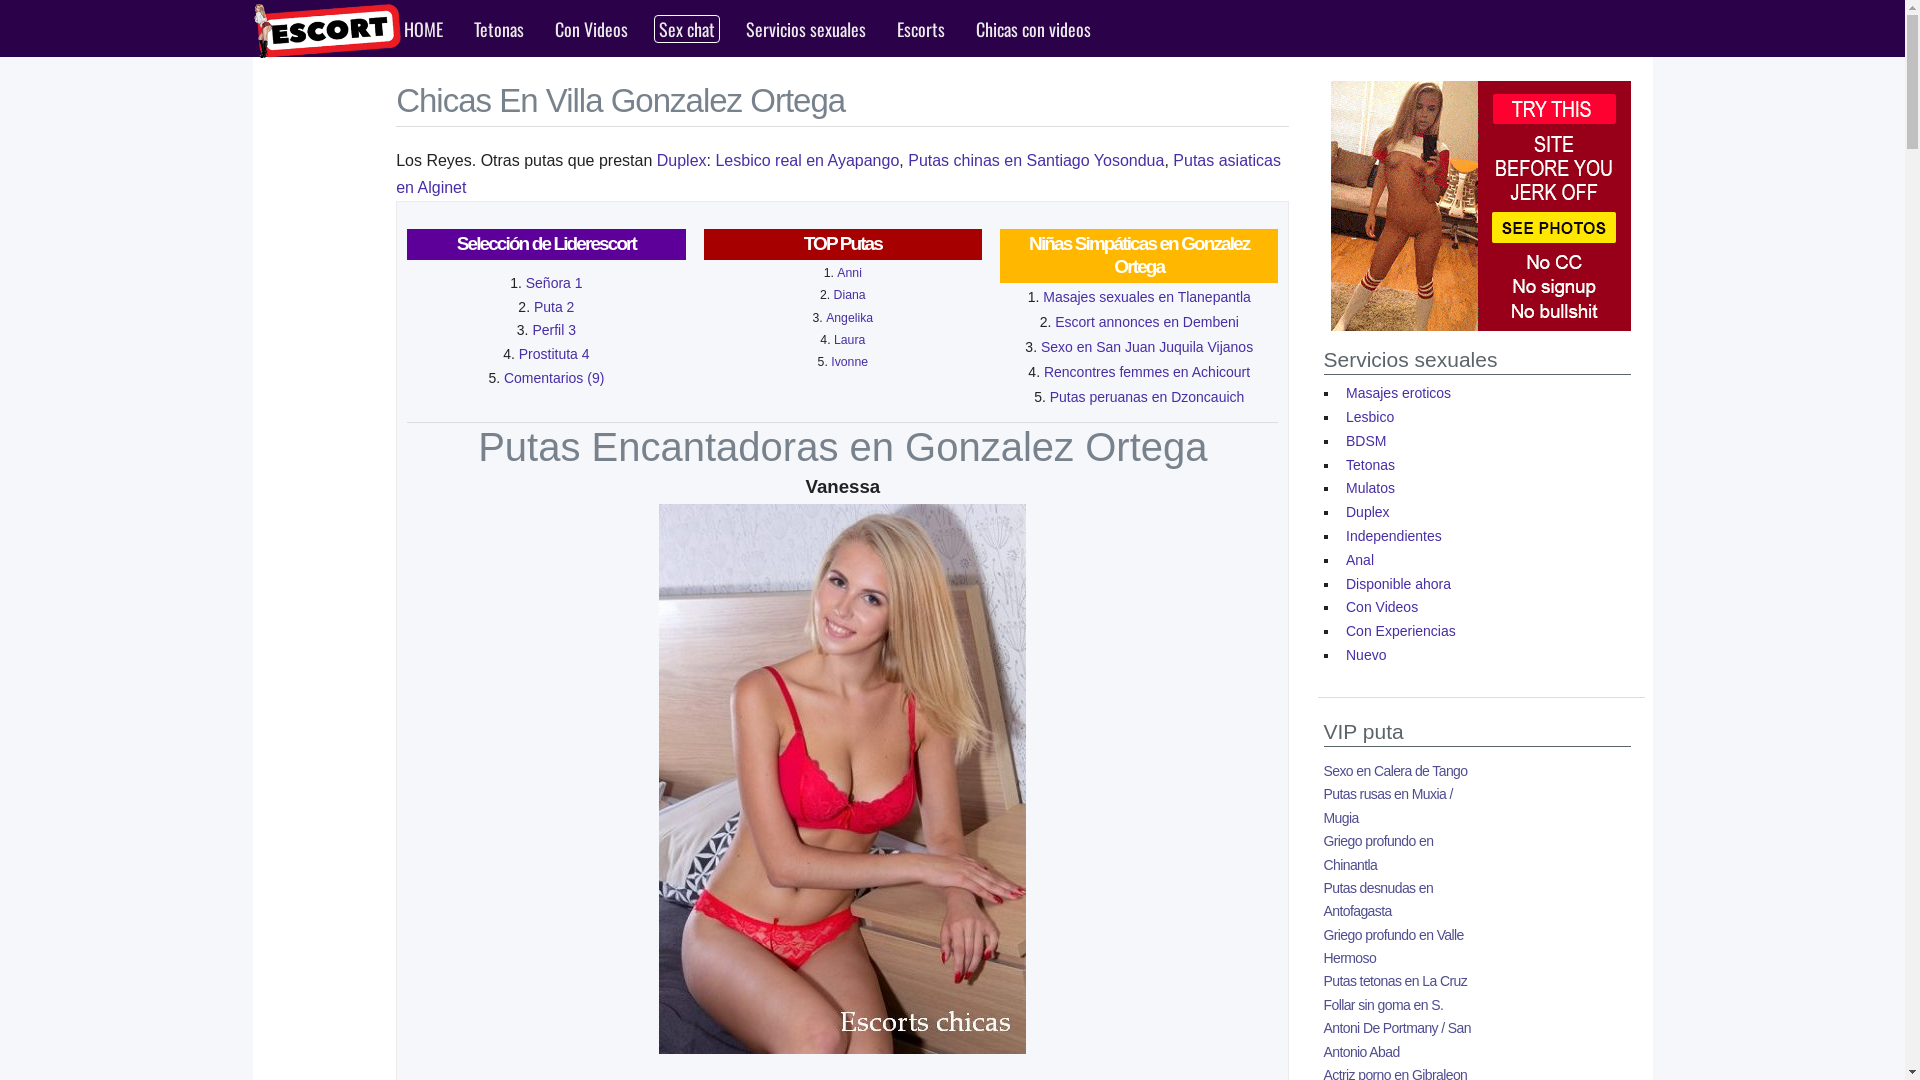 This screenshot has width=1920, height=1080. What do you see at coordinates (1370, 488) in the screenshot?
I see `Mulatos` at bounding box center [1370, 488].